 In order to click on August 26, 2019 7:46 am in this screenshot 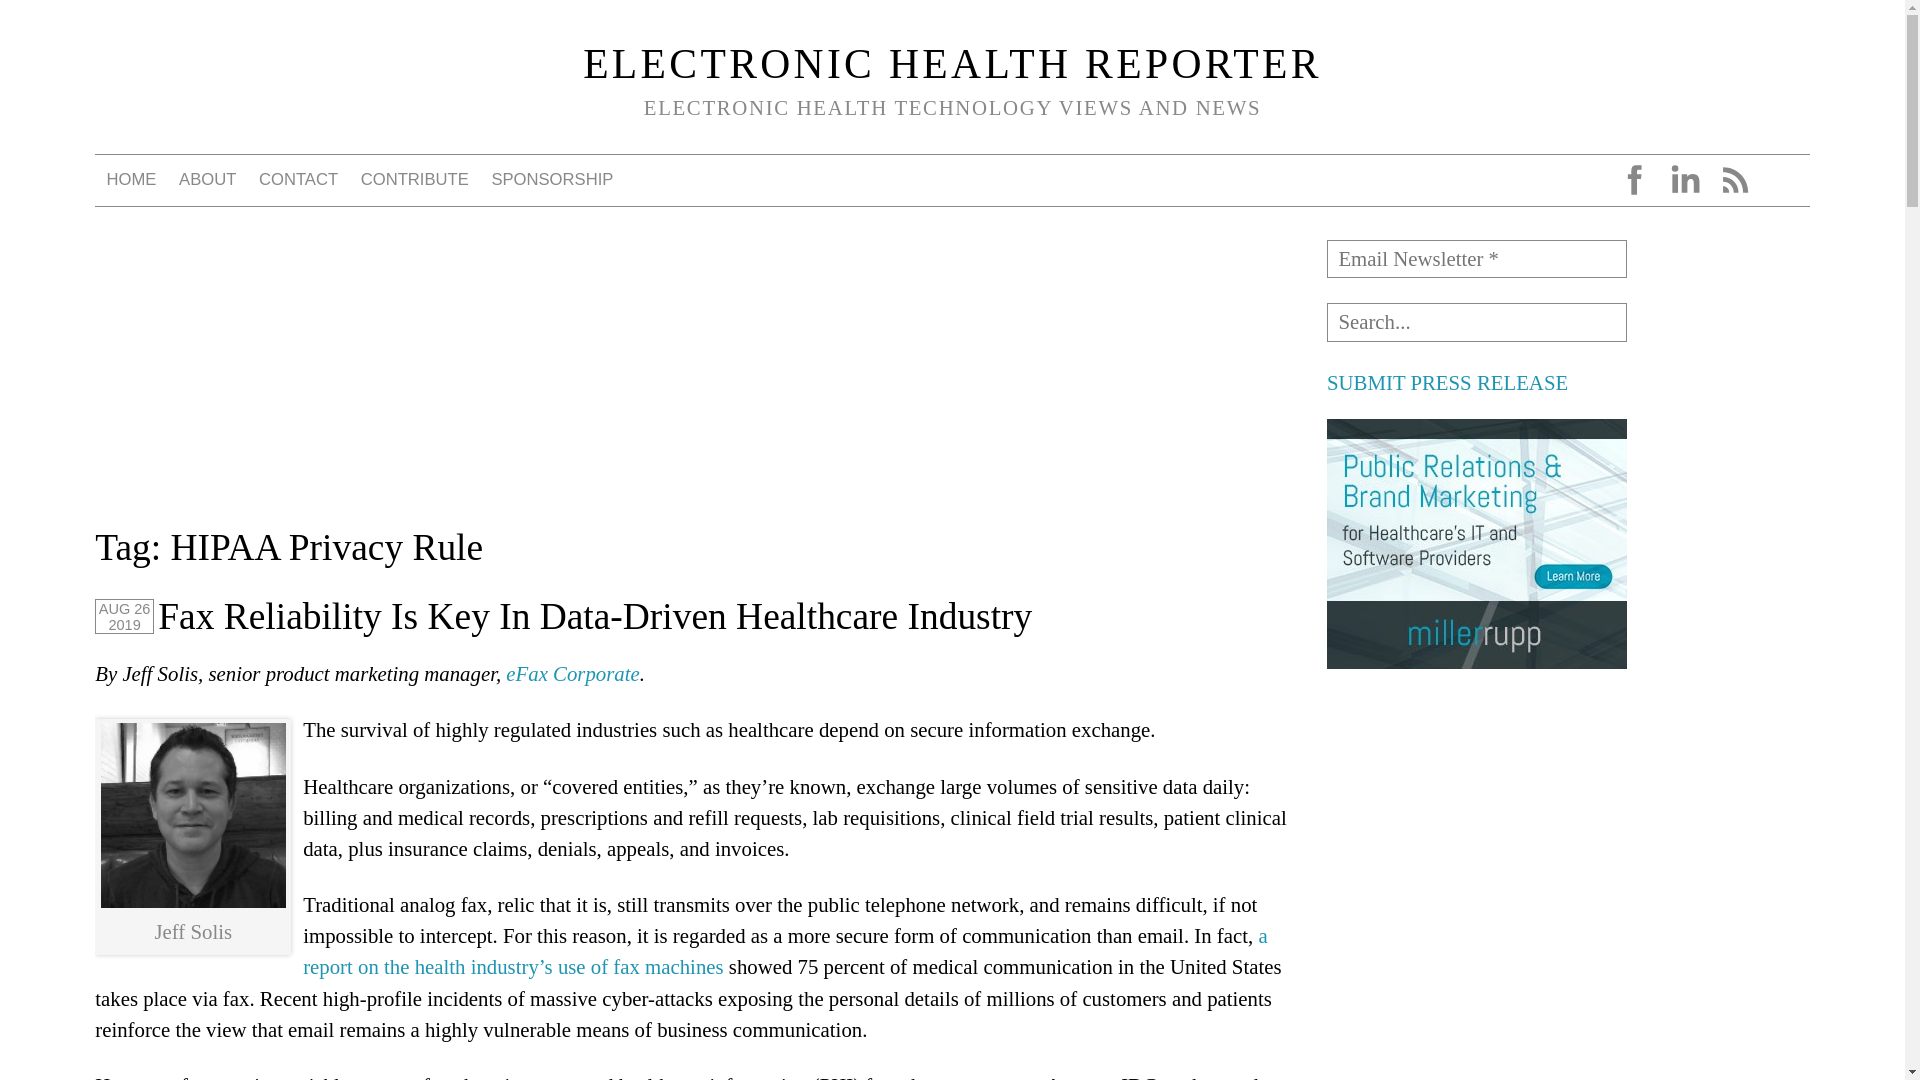, I will do `click(124, 616)`.